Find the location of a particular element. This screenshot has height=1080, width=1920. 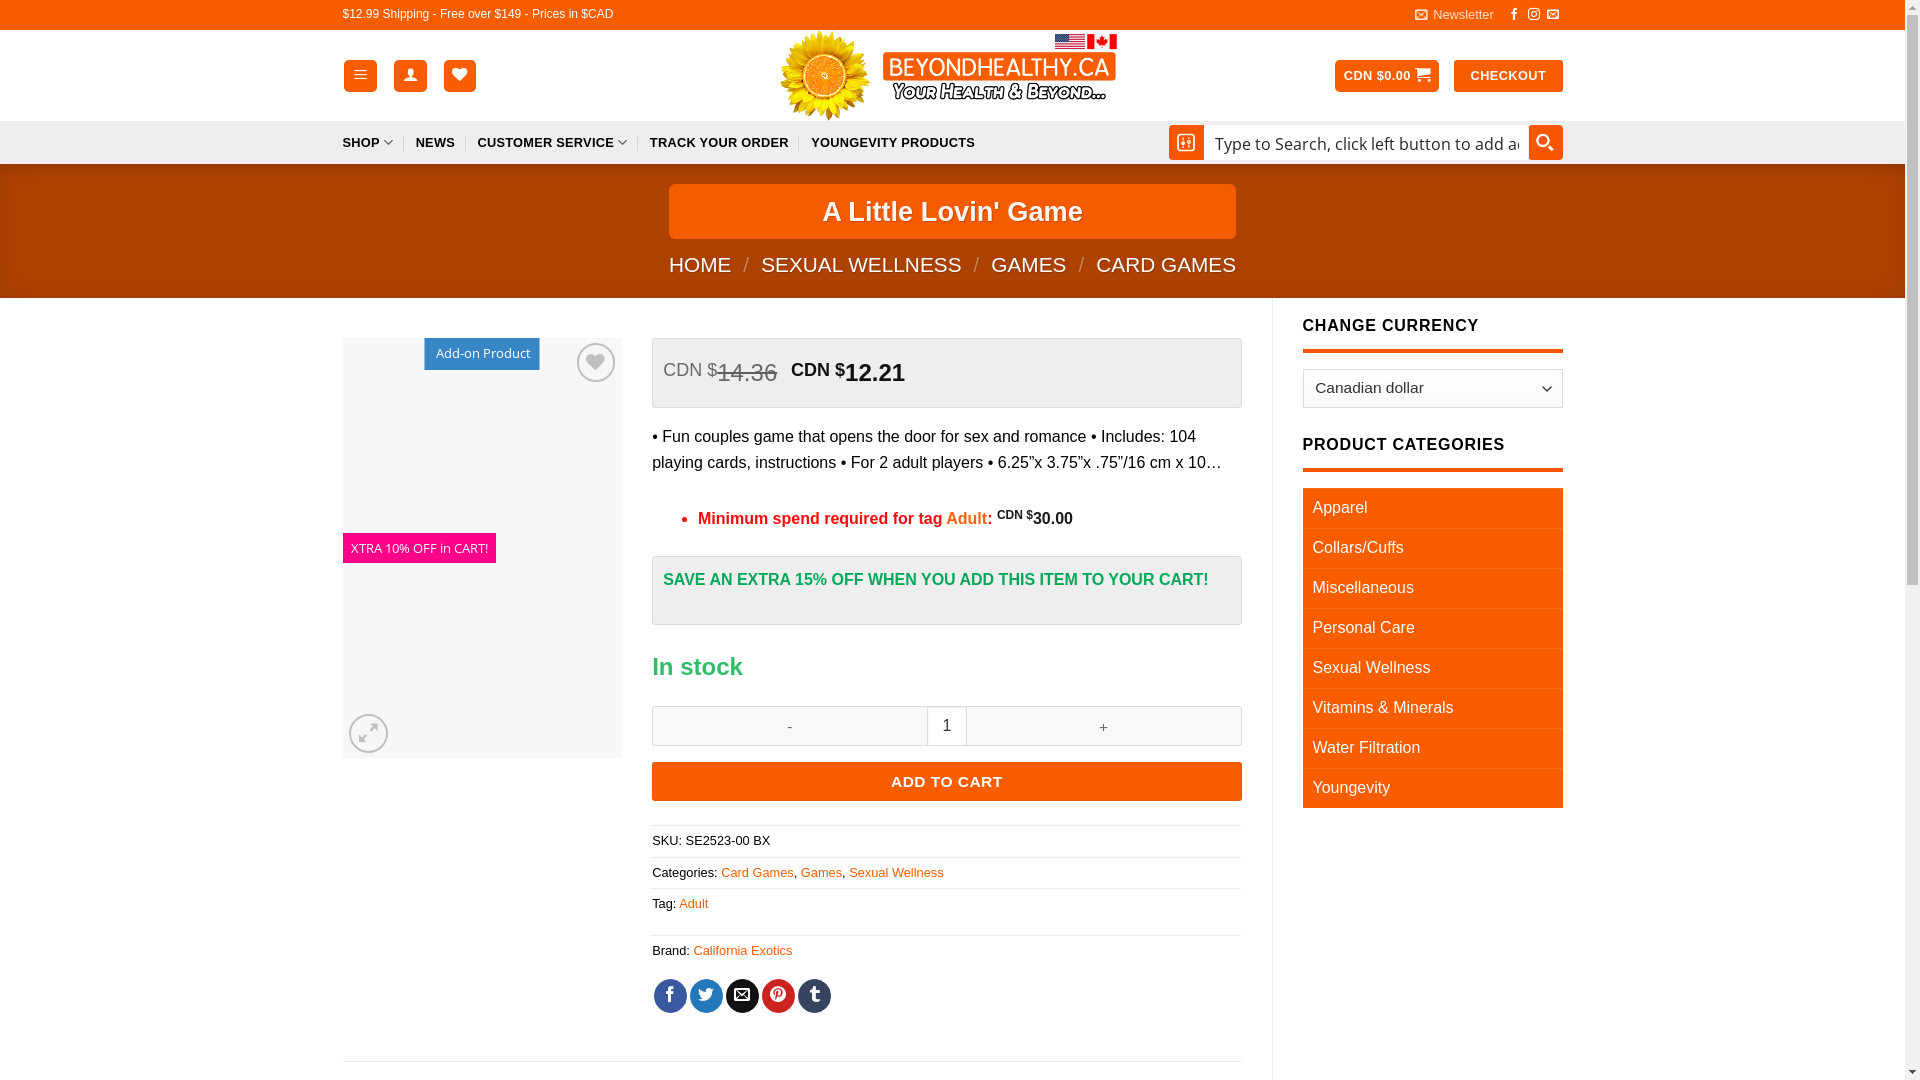

NEWS is located at coordinates (436, 142).